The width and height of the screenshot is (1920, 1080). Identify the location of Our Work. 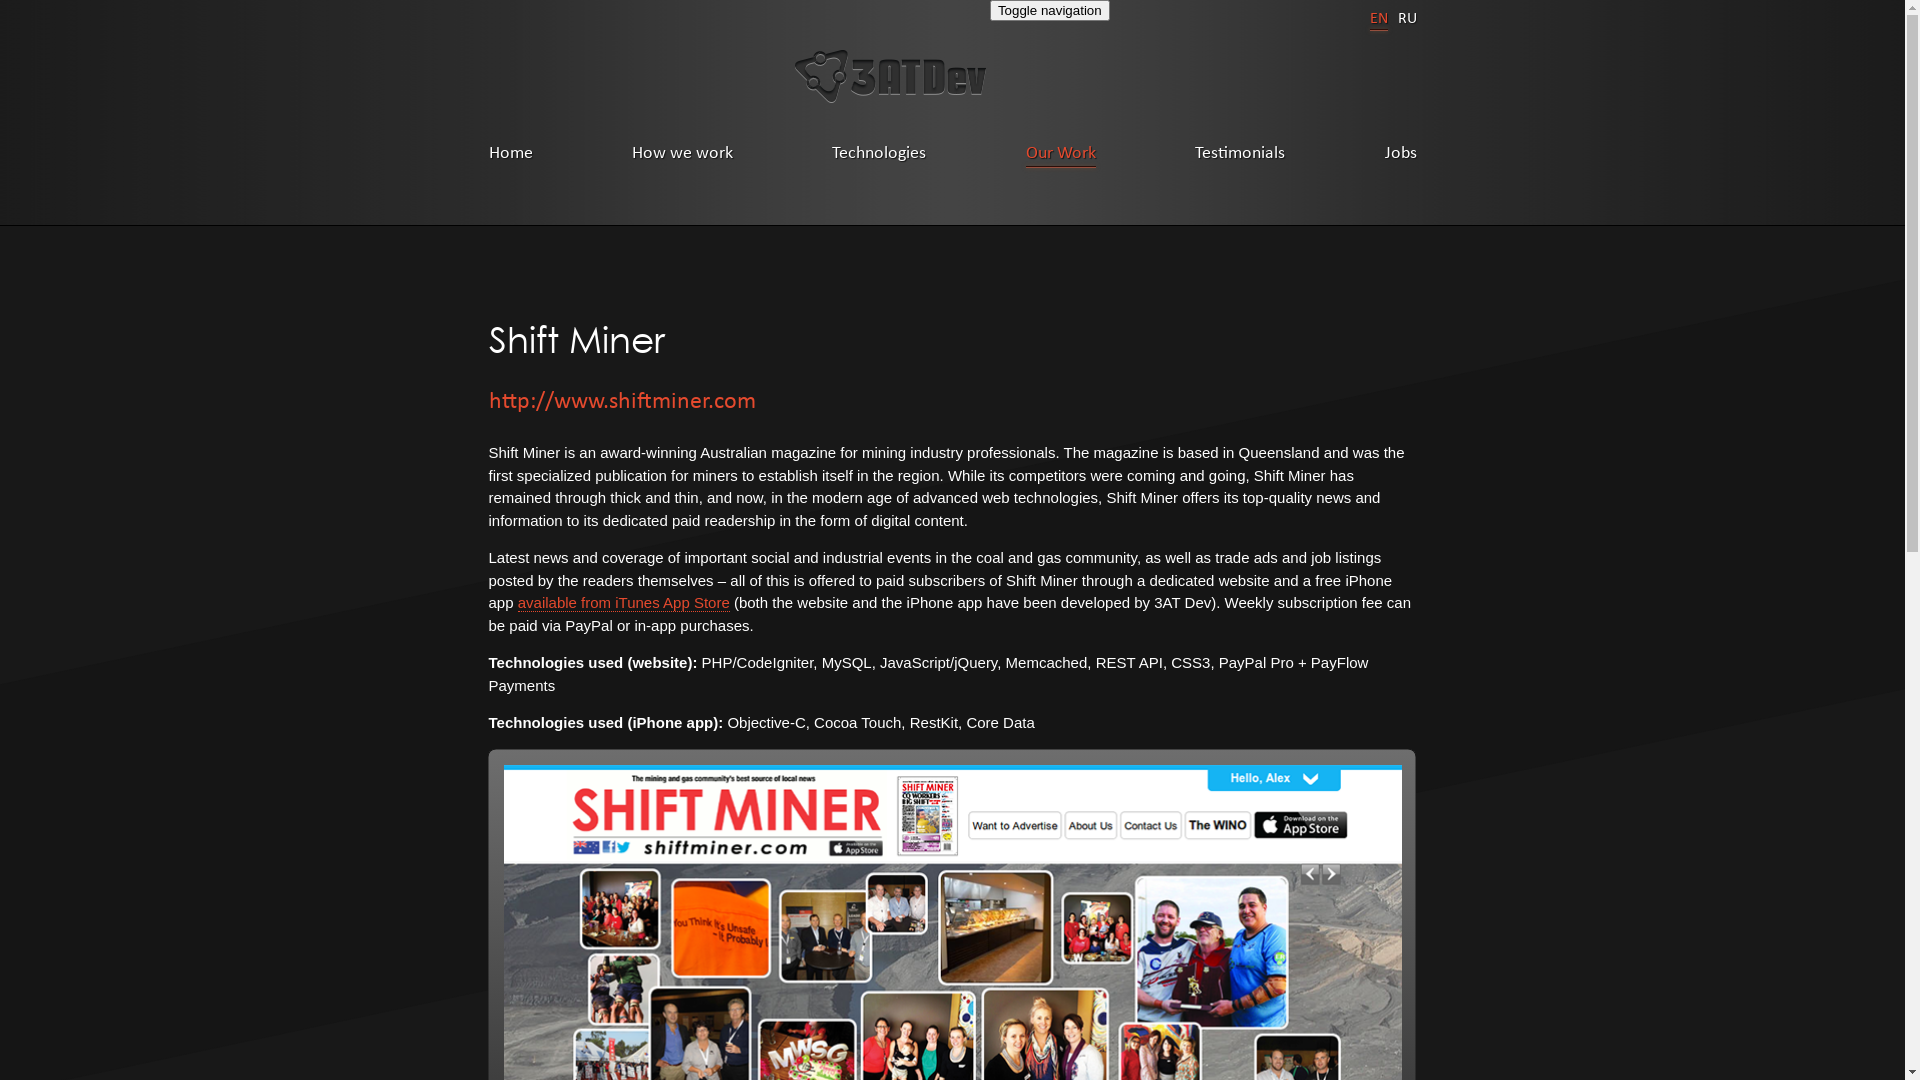
(1061, 152).